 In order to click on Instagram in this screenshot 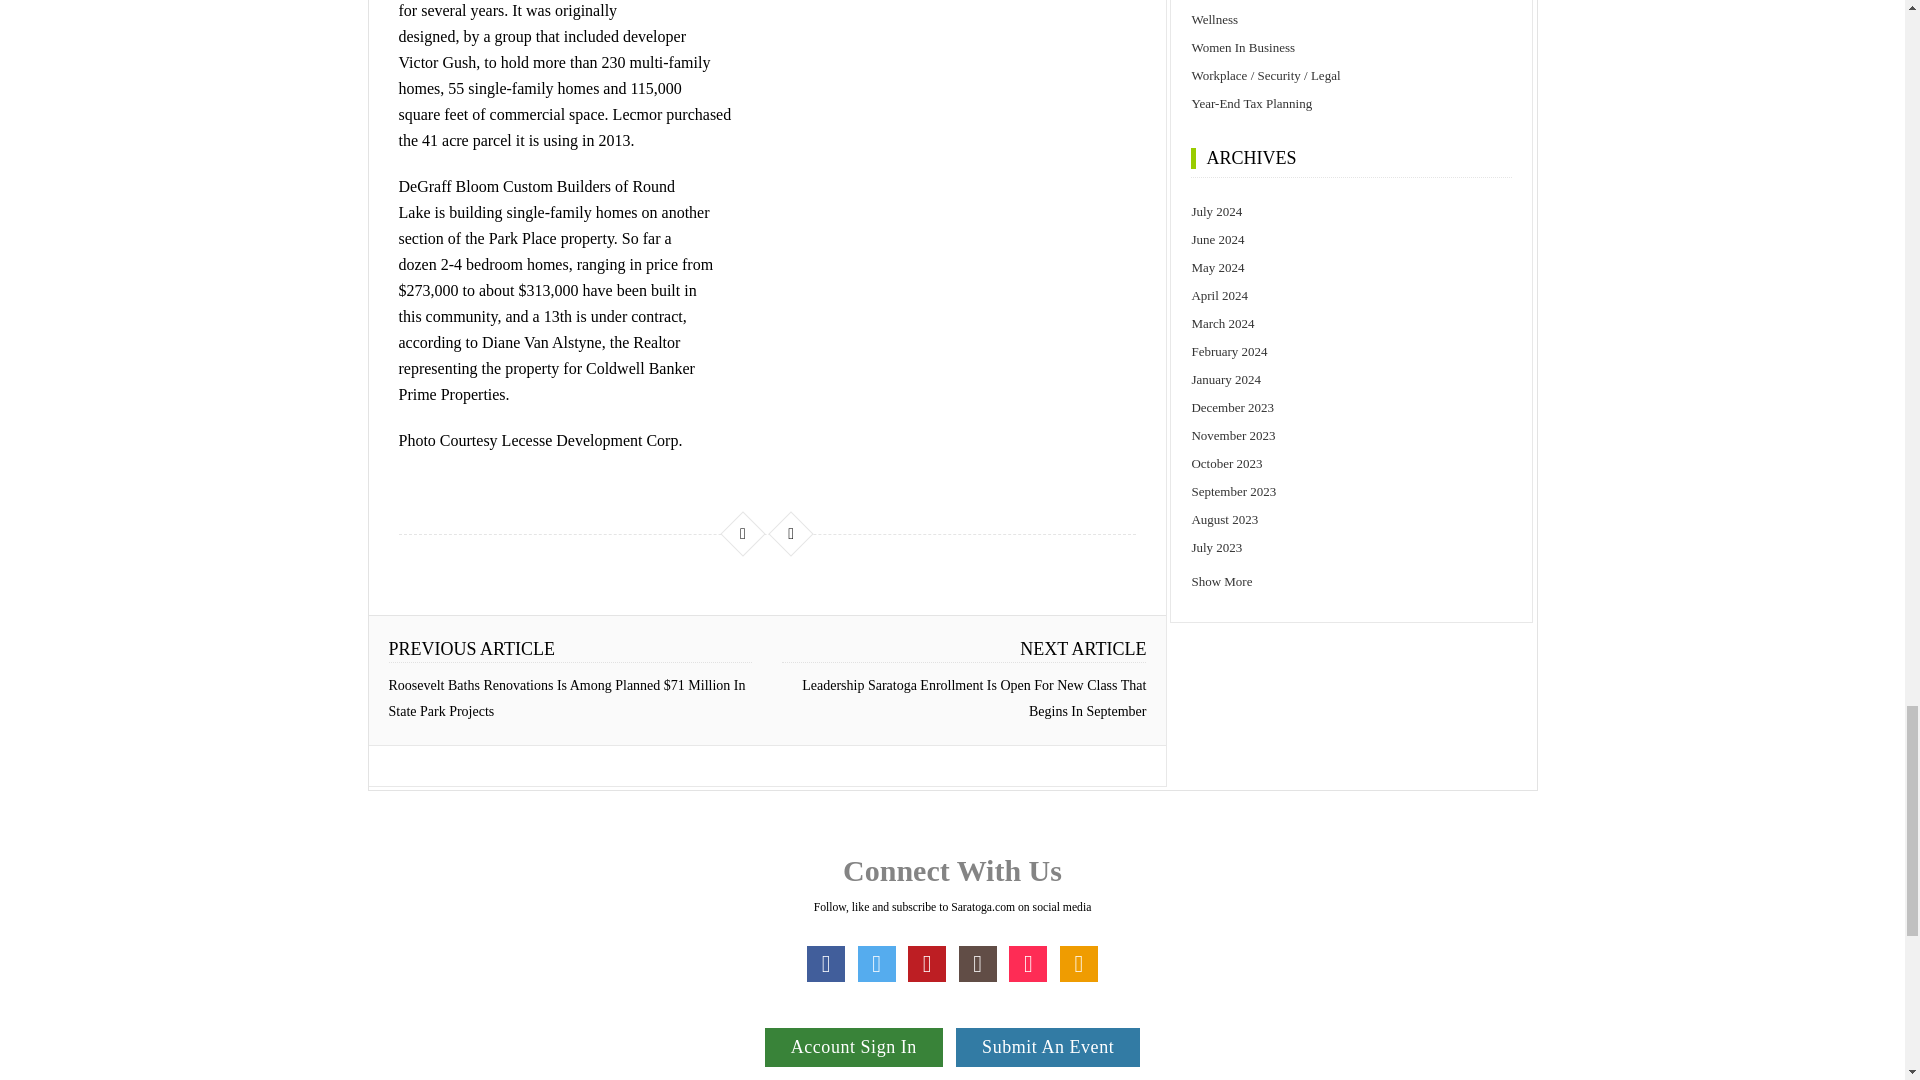, I will do `click(977, 964)`.